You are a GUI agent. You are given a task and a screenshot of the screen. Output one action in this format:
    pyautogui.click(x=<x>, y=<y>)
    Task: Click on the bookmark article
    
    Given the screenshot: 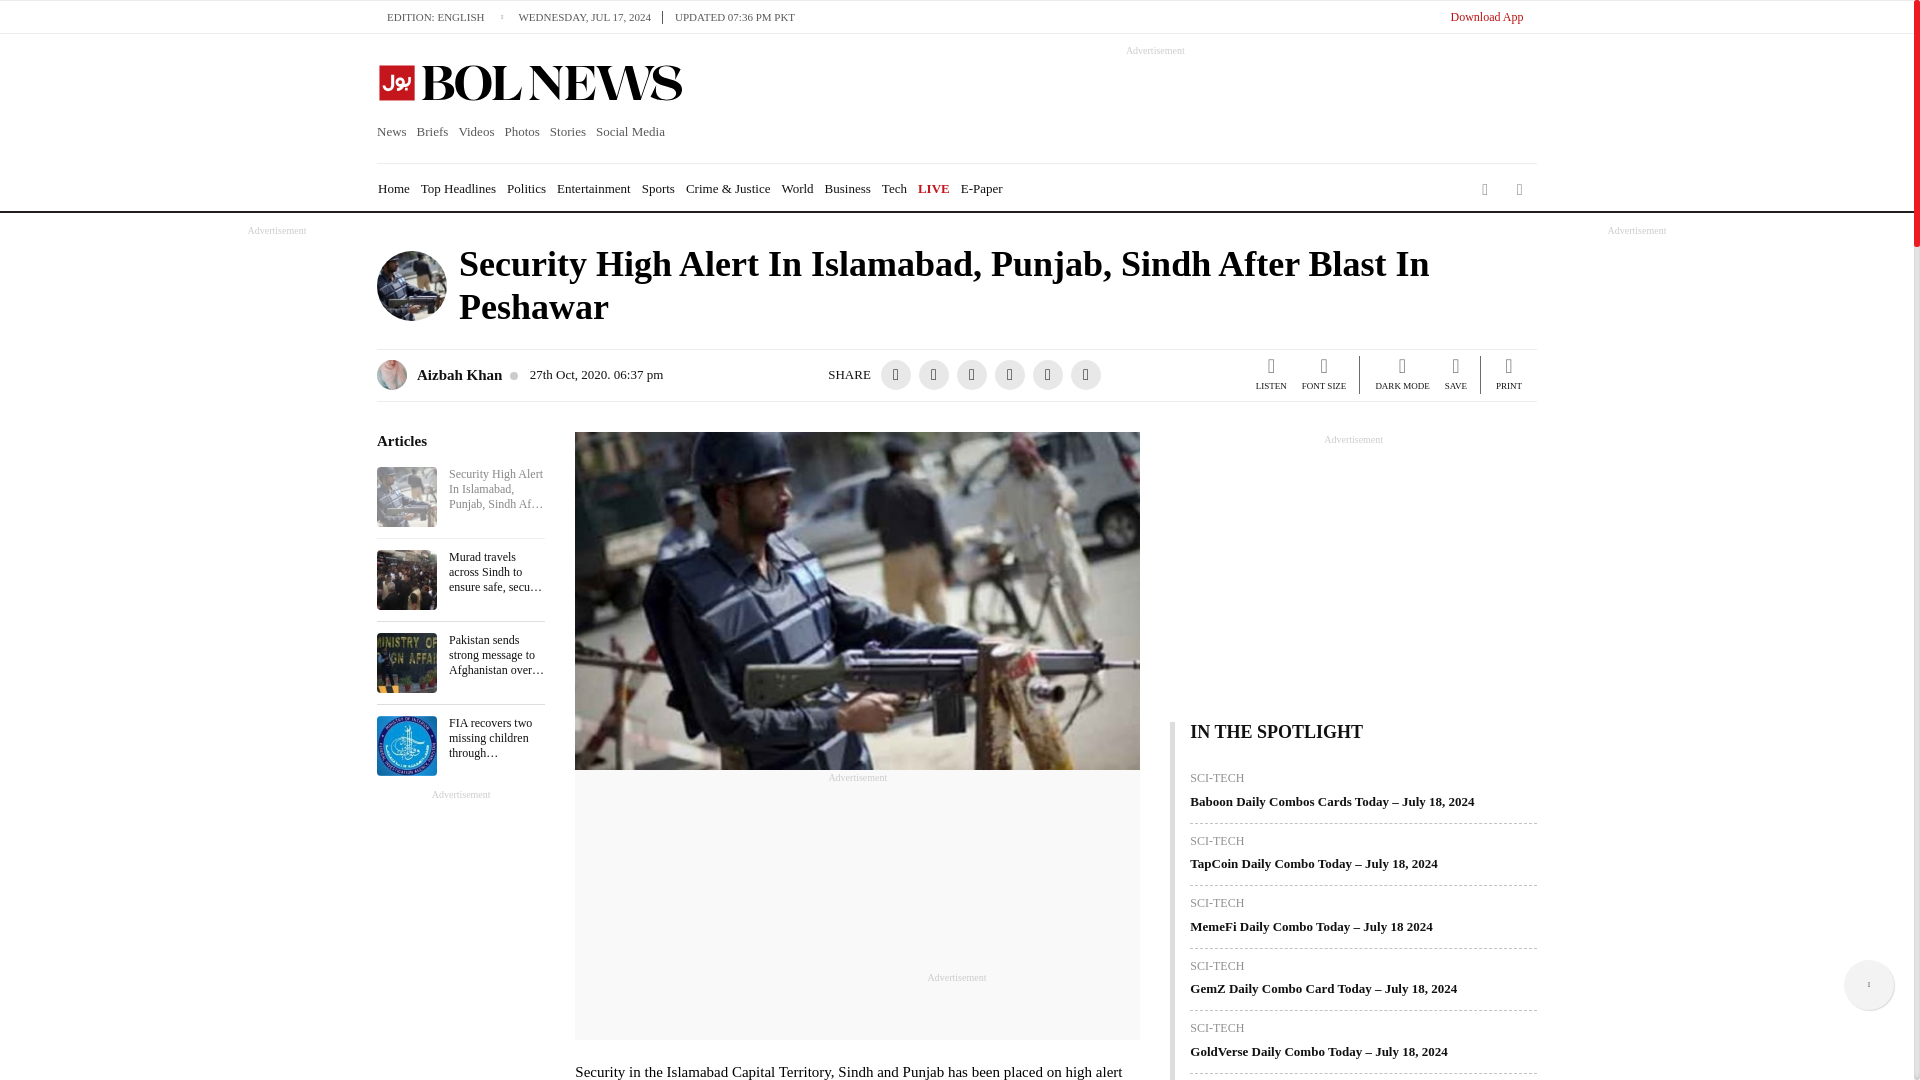 What is the action you would take?
    pyautogui.click(x=1456, y=377)
    